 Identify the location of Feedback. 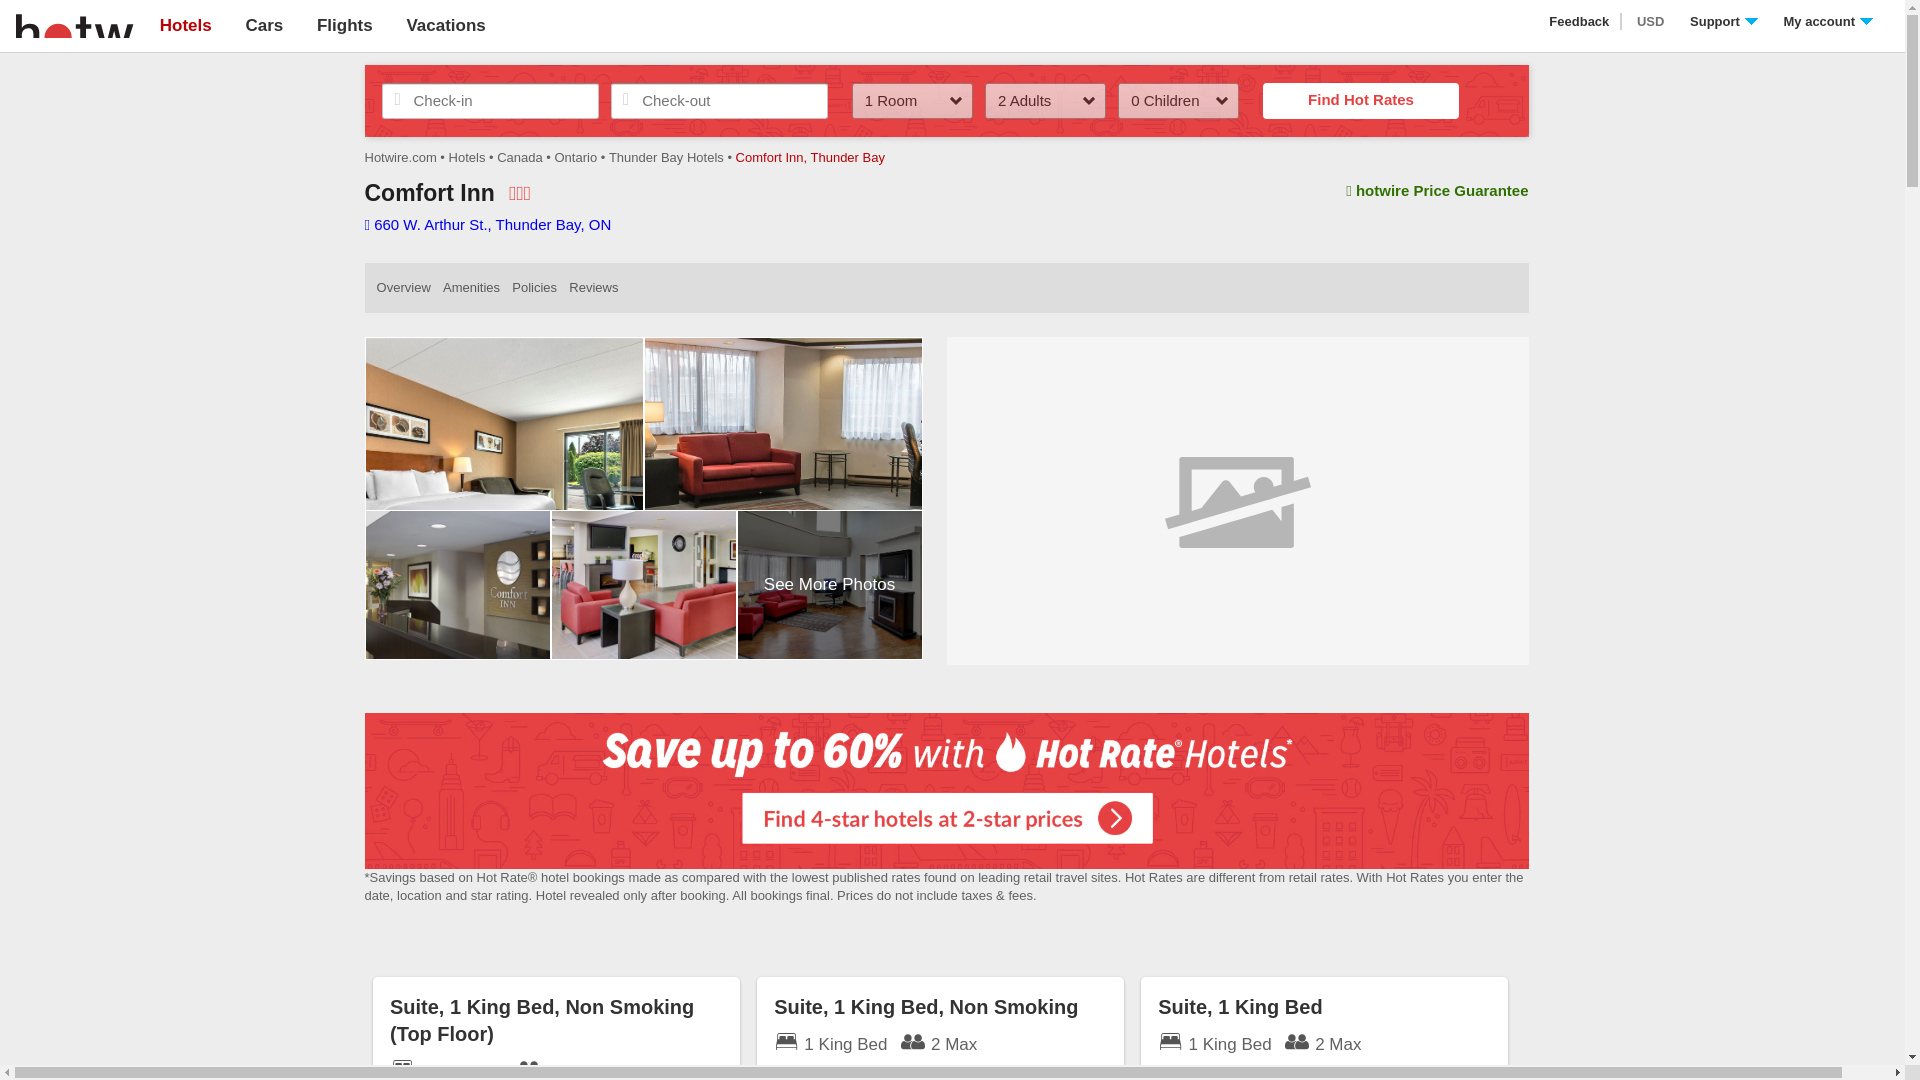
(1580, 22).